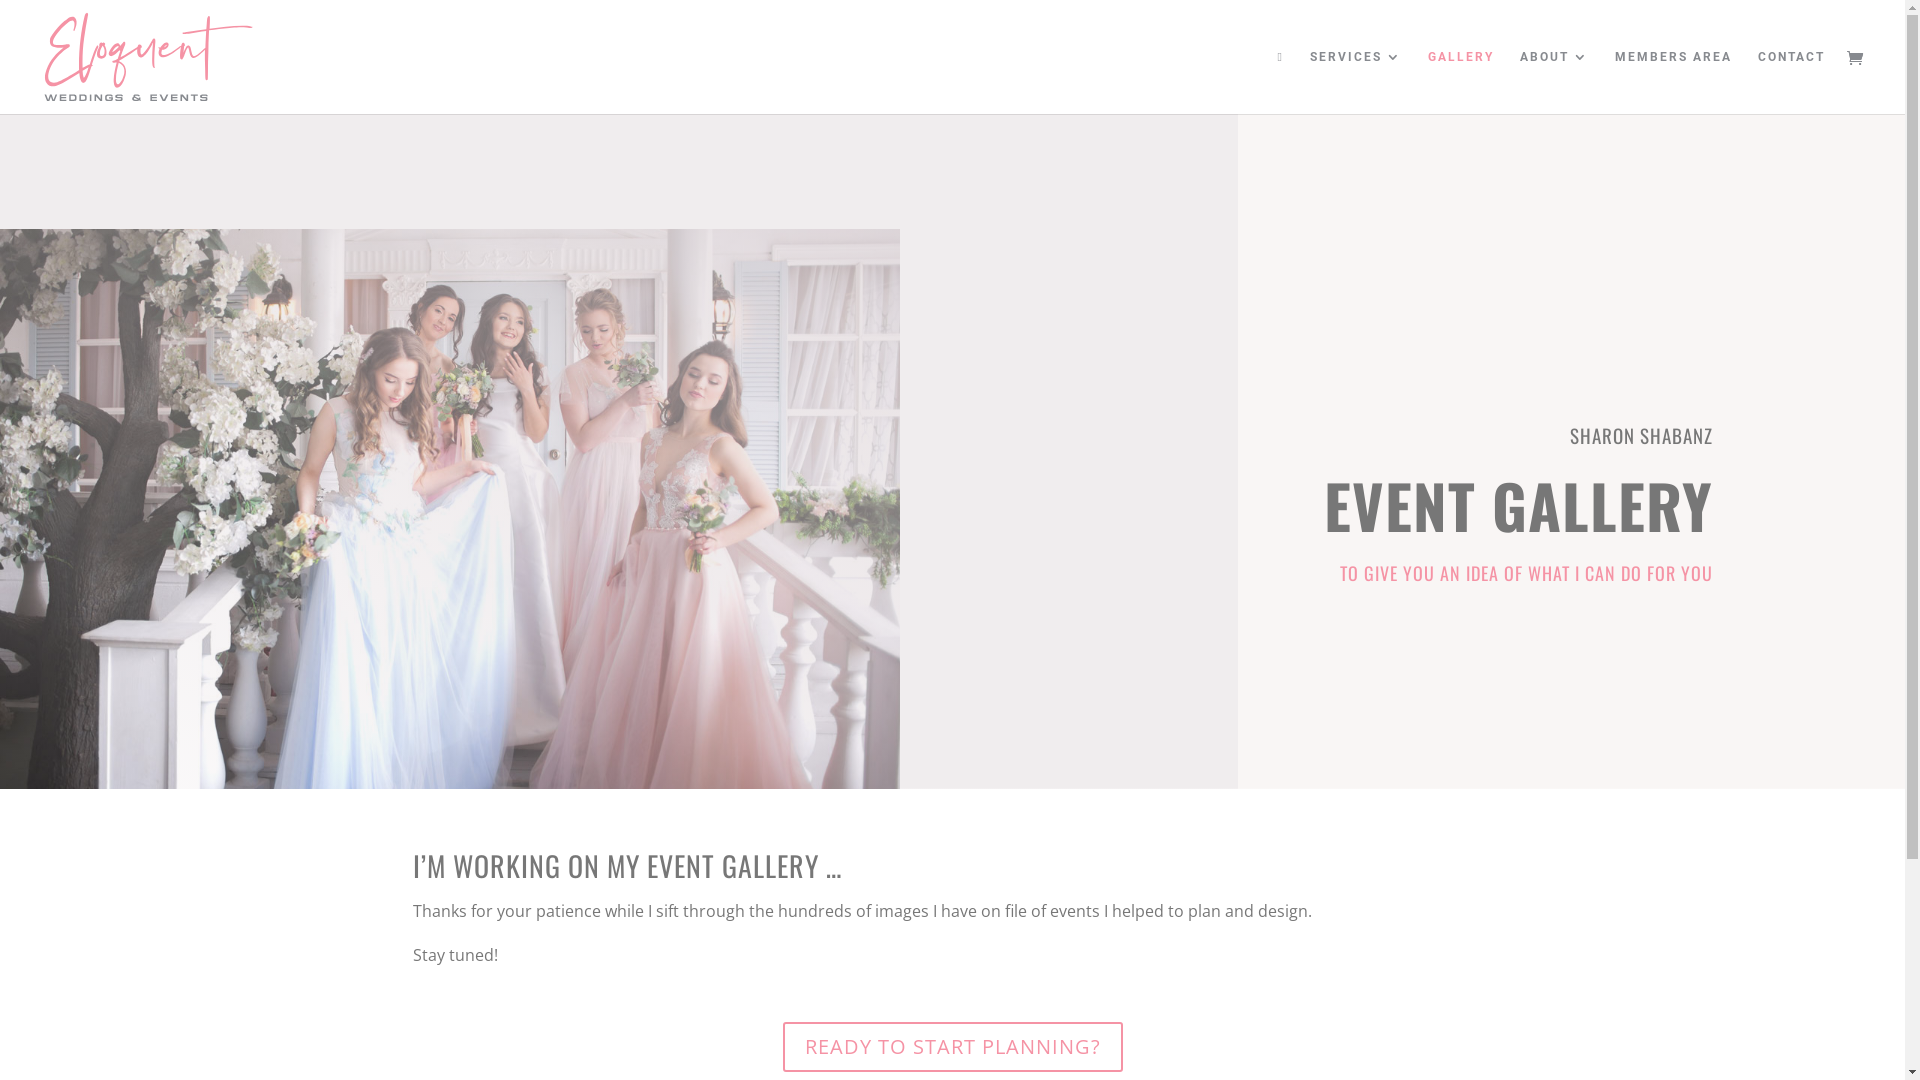 The width and height of the screenshot is (1920, 1080). Describe the element at coordinates (1356, 82) in the screenshot. I see `SERVICES` at that location.